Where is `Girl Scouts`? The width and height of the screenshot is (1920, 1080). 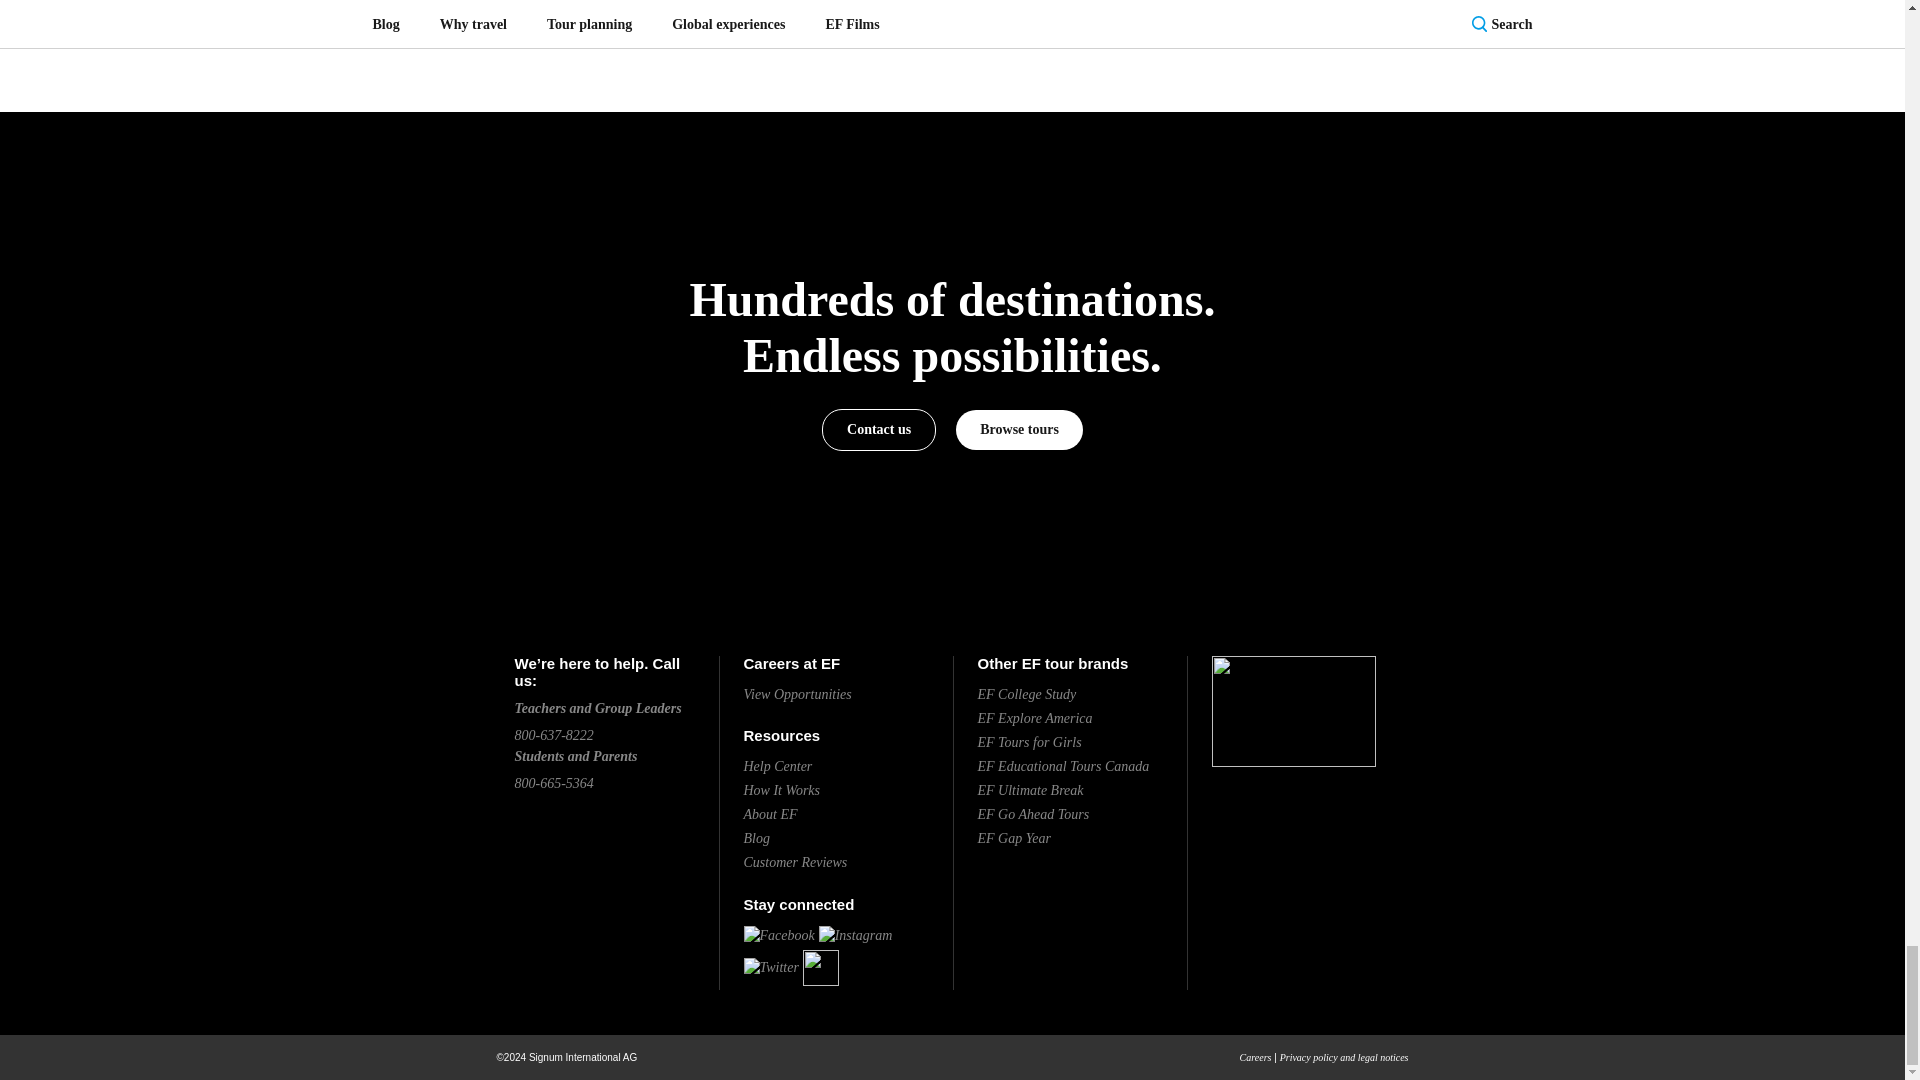 Girl Scouts is located at coordinates (1030, 742).